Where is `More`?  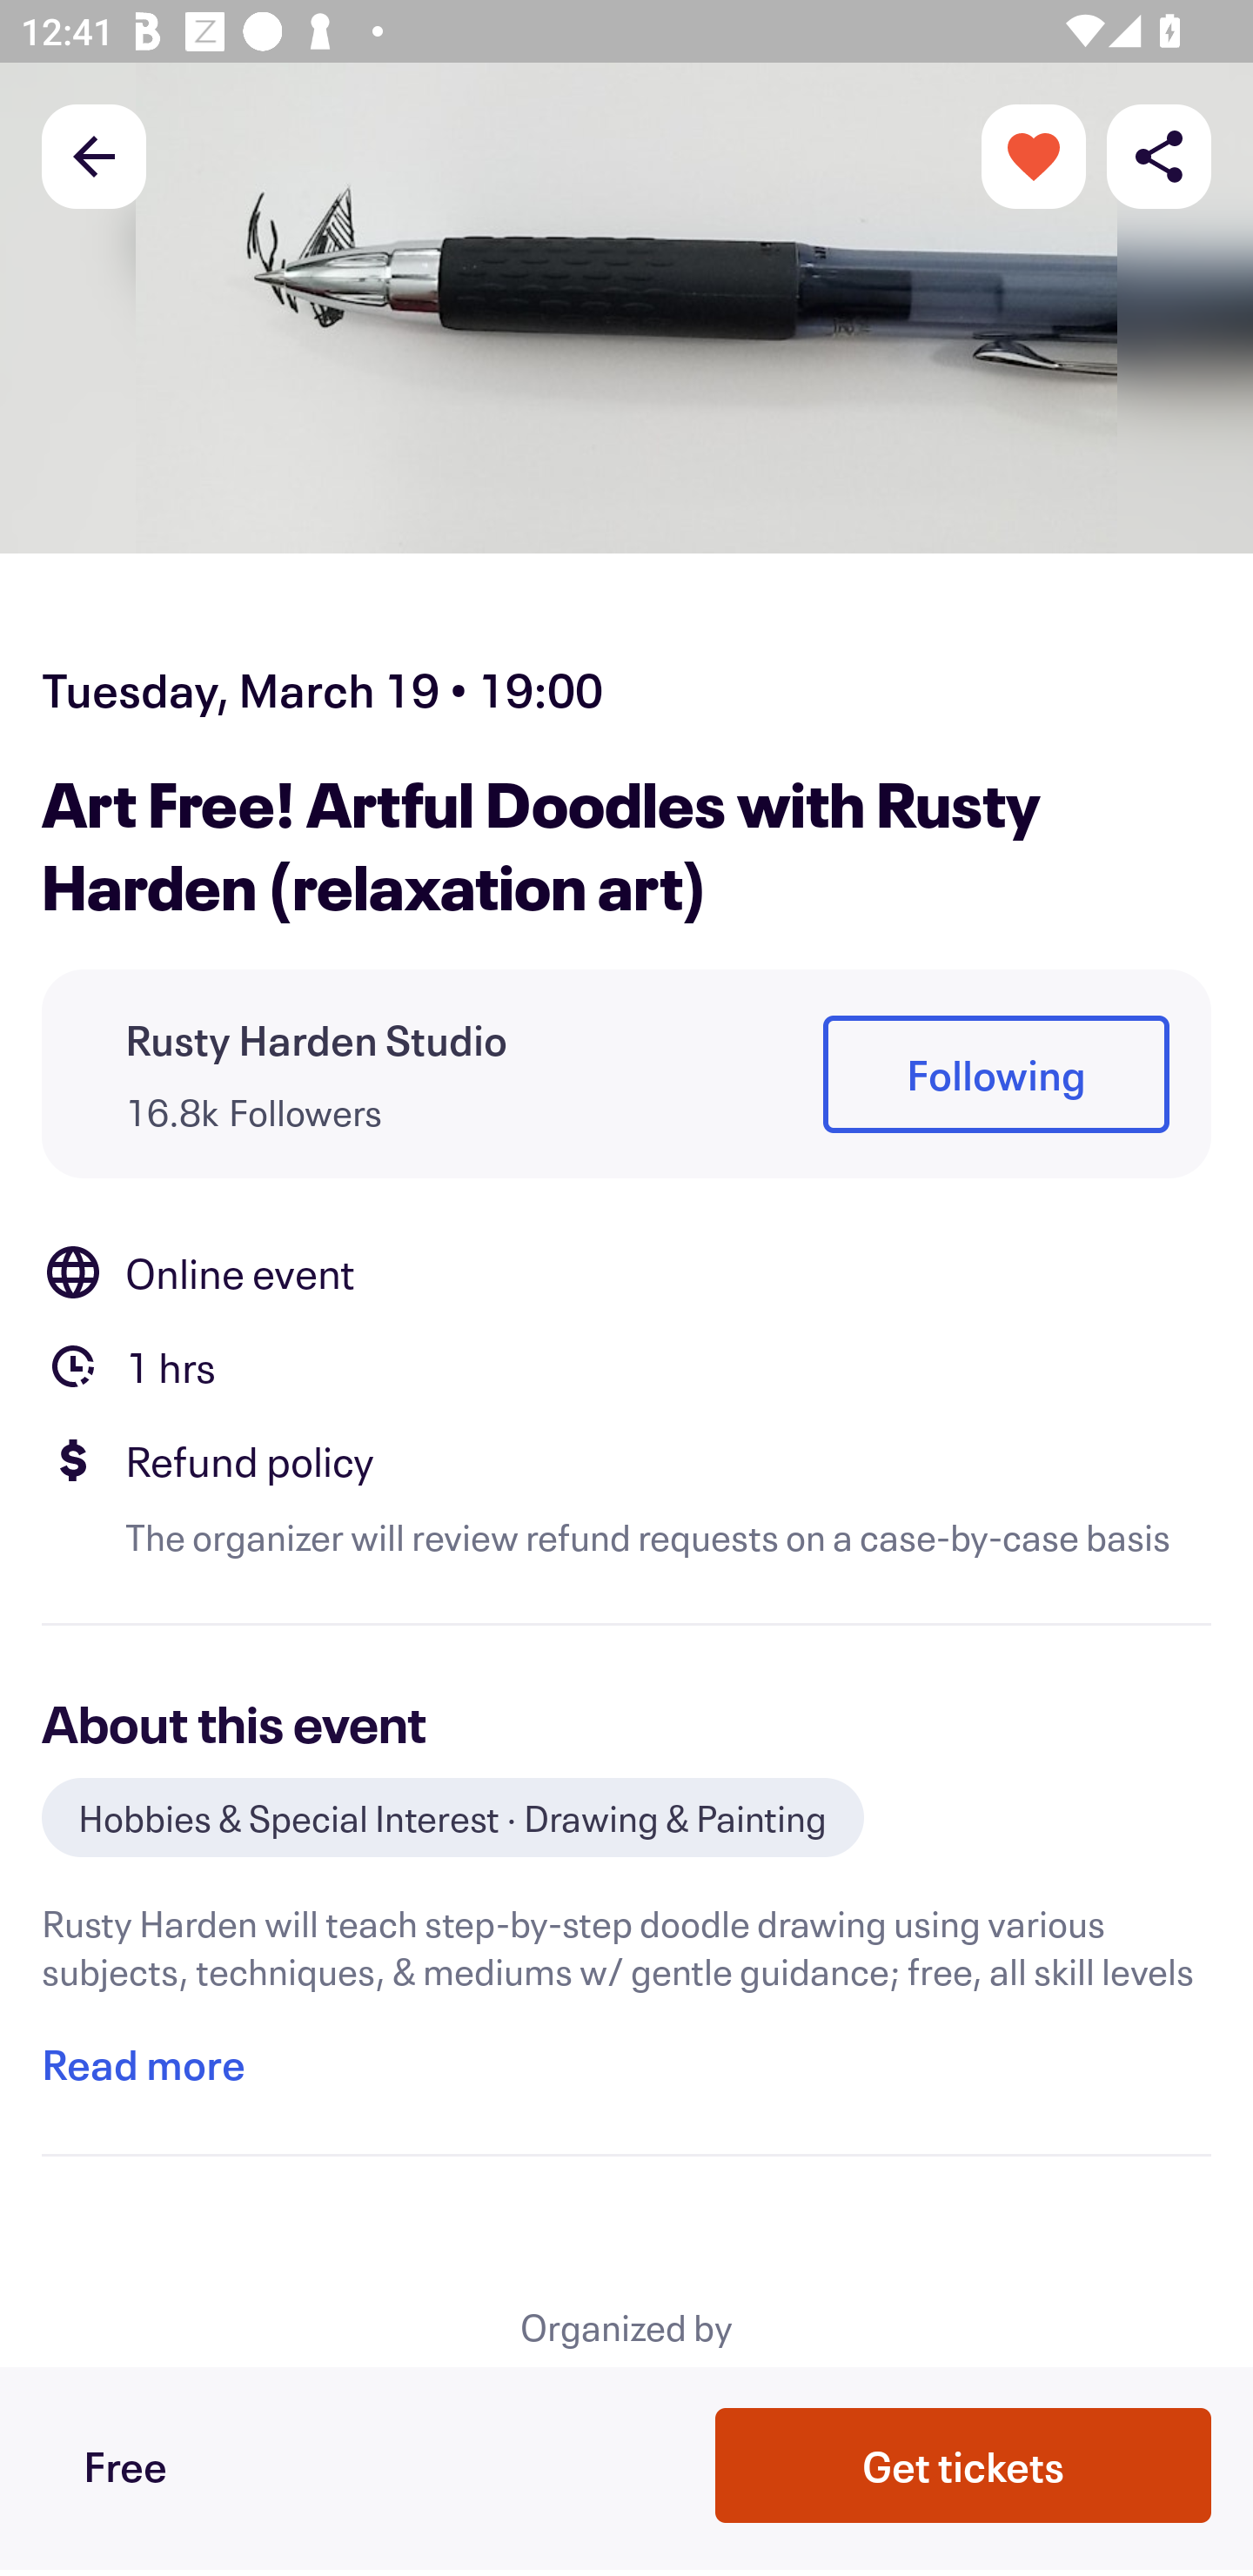 More is located at coordinates (1034, 155).